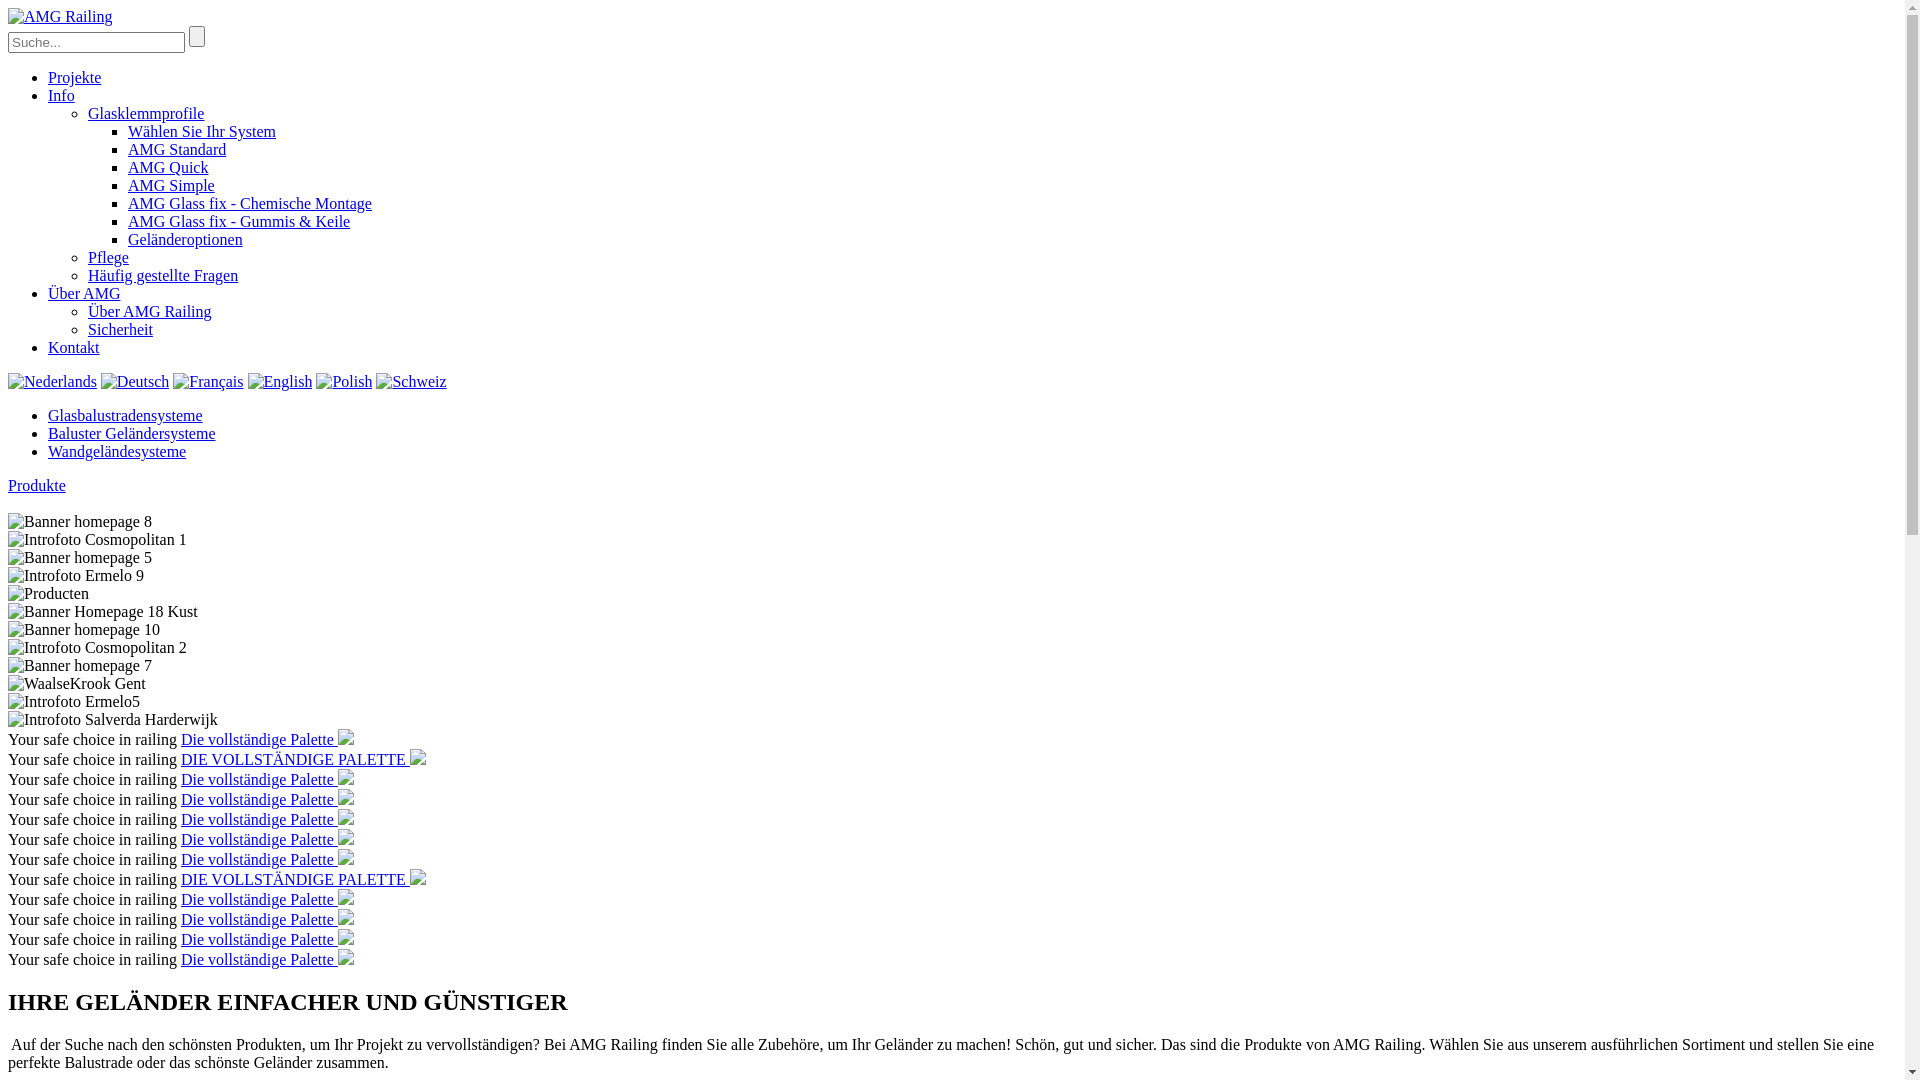 This screenshot has width=1920, height=1080. I want to click on Produkte, so click(37, 486).